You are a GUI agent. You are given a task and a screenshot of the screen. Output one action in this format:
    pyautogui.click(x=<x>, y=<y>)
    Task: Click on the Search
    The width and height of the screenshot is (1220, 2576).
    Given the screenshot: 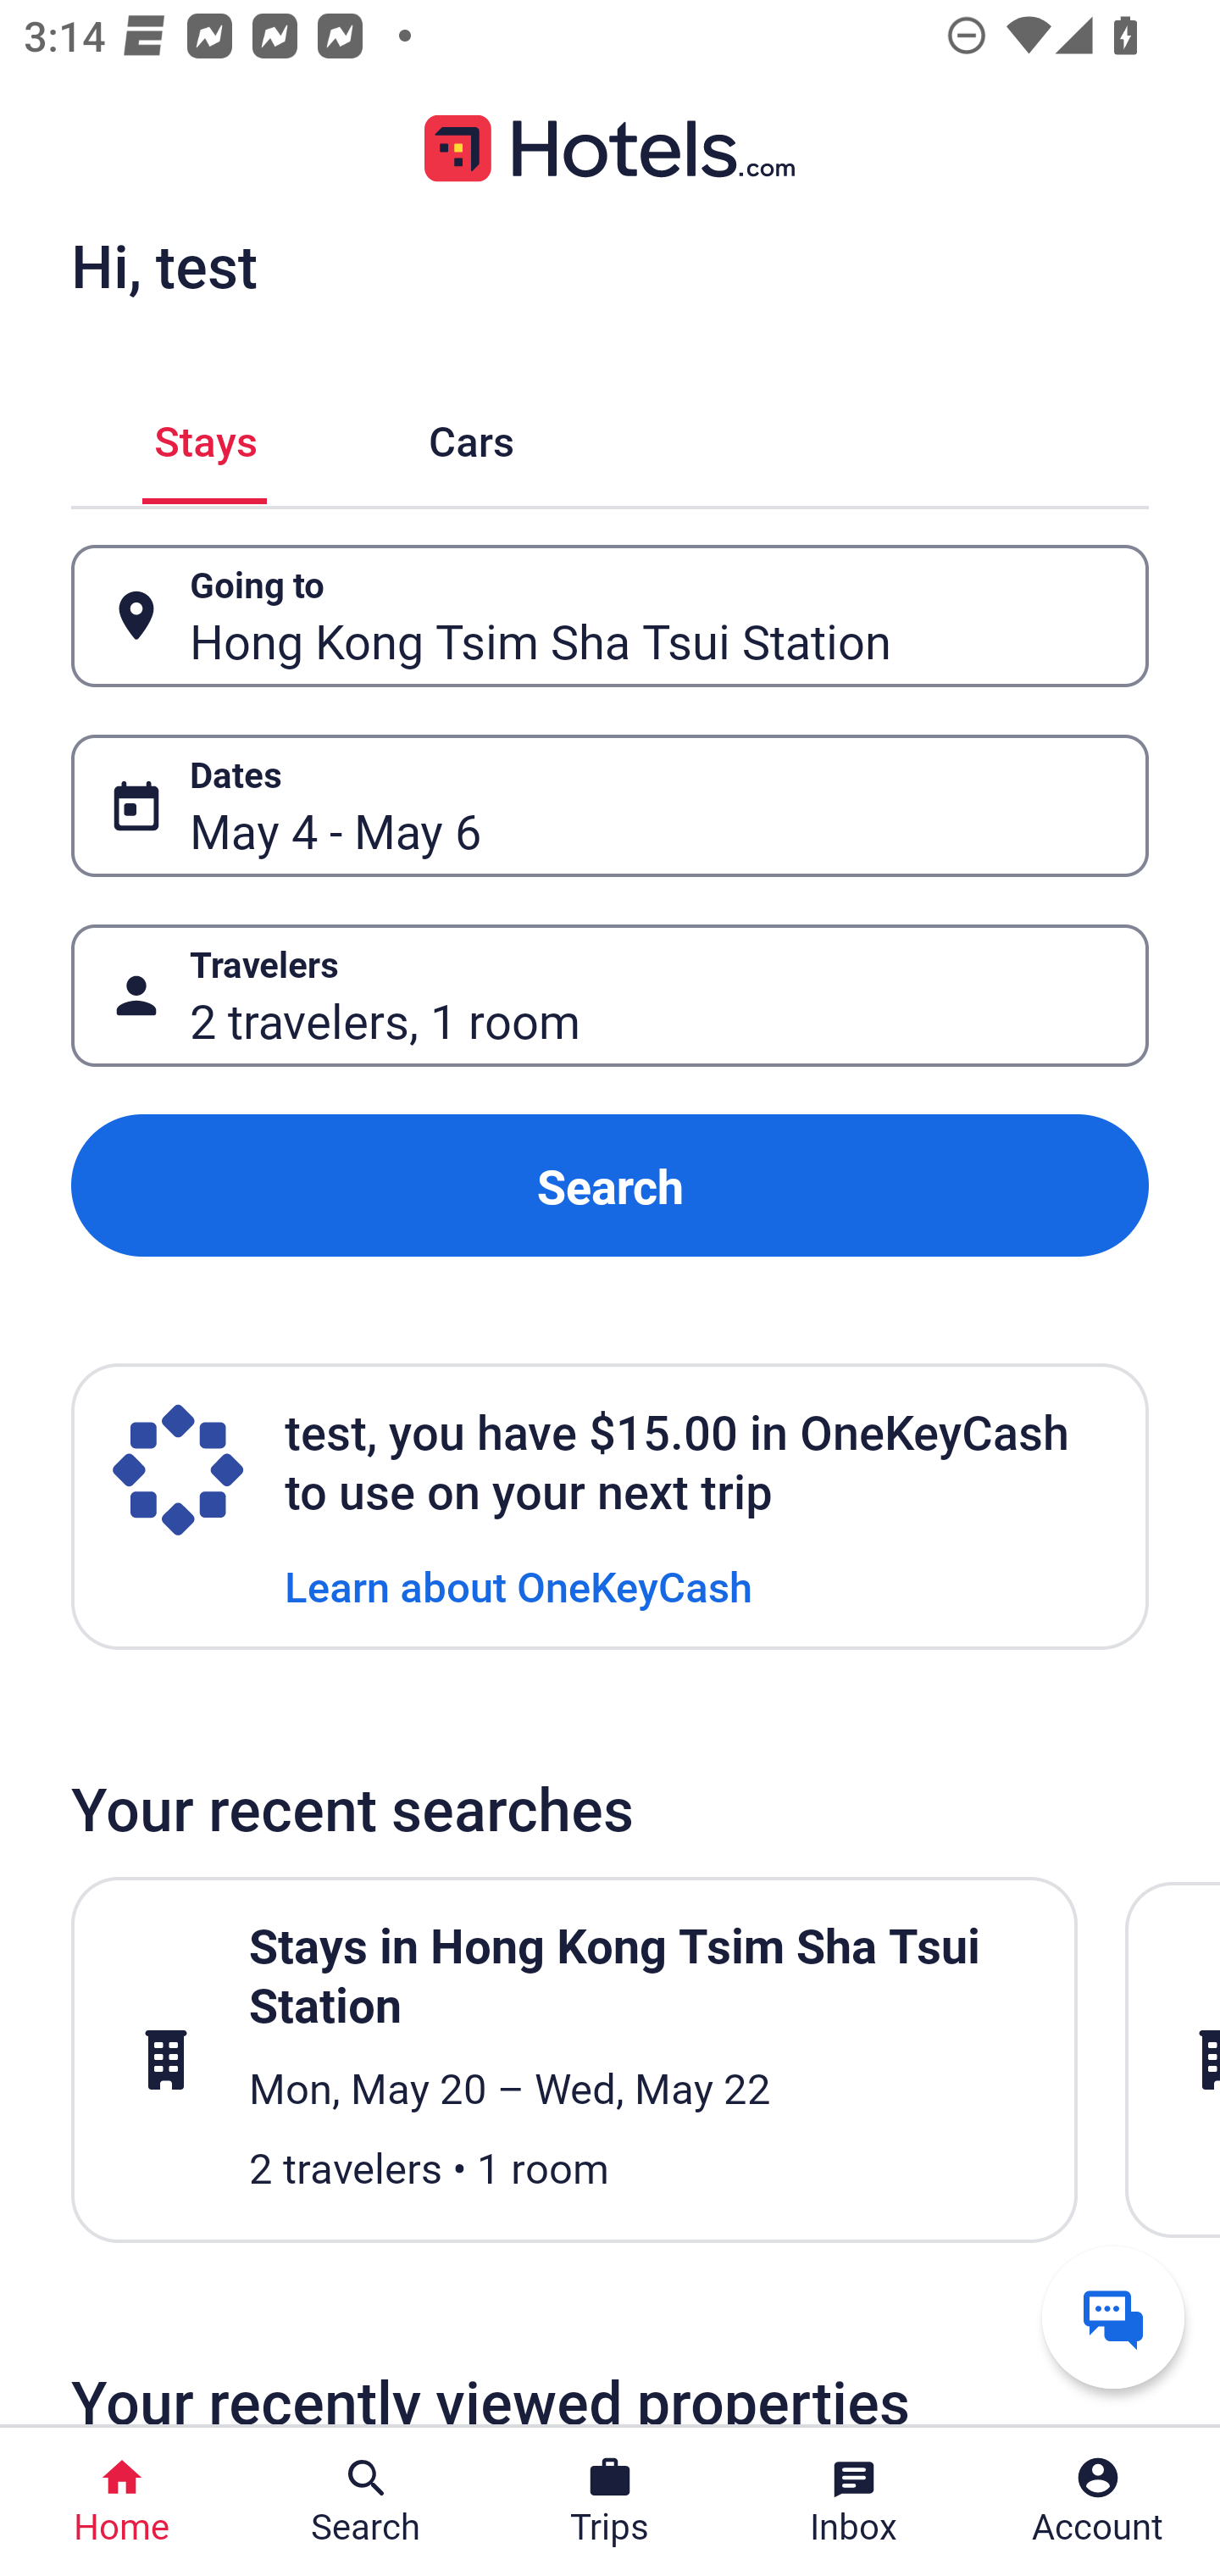 What is the action you would take?
    pyautogui.click(x=610, y=1186)
    